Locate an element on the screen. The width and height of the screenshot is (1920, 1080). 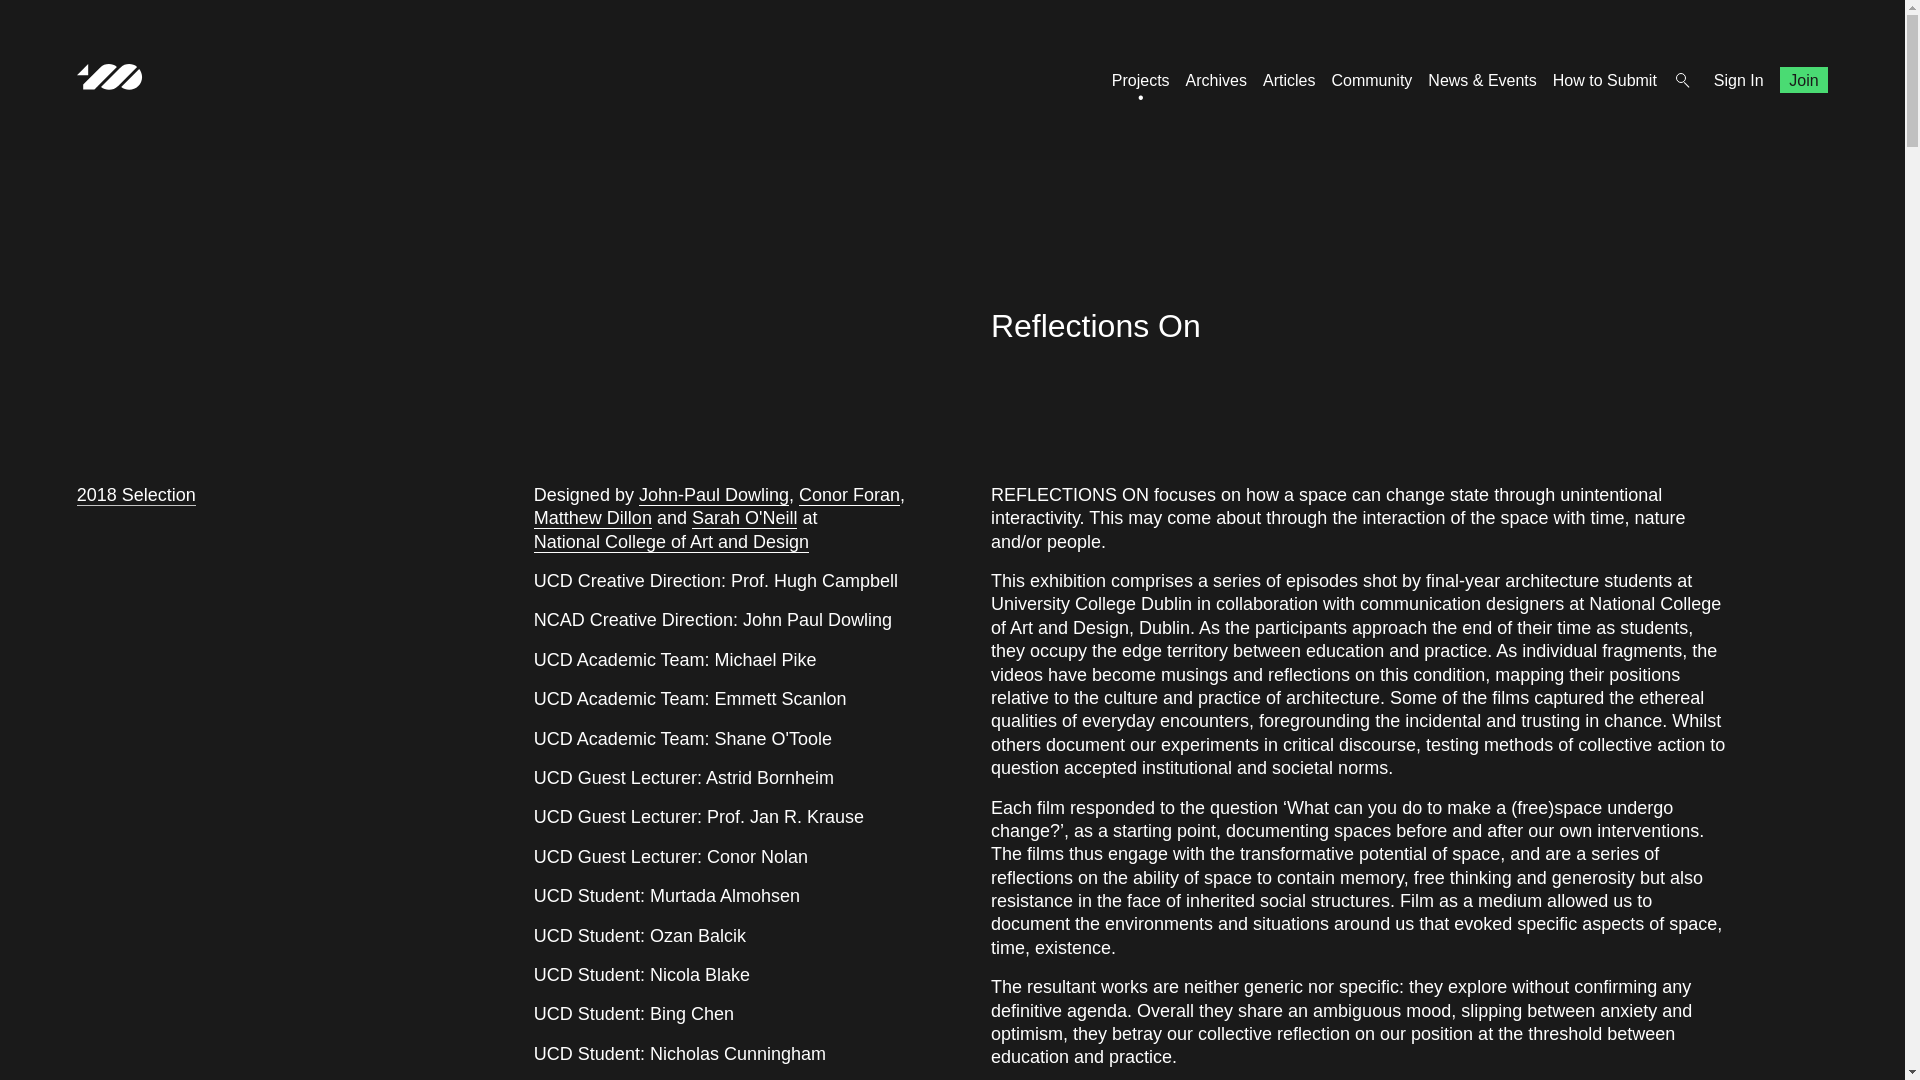
2018 Selection is located at coordinates (136, 495).